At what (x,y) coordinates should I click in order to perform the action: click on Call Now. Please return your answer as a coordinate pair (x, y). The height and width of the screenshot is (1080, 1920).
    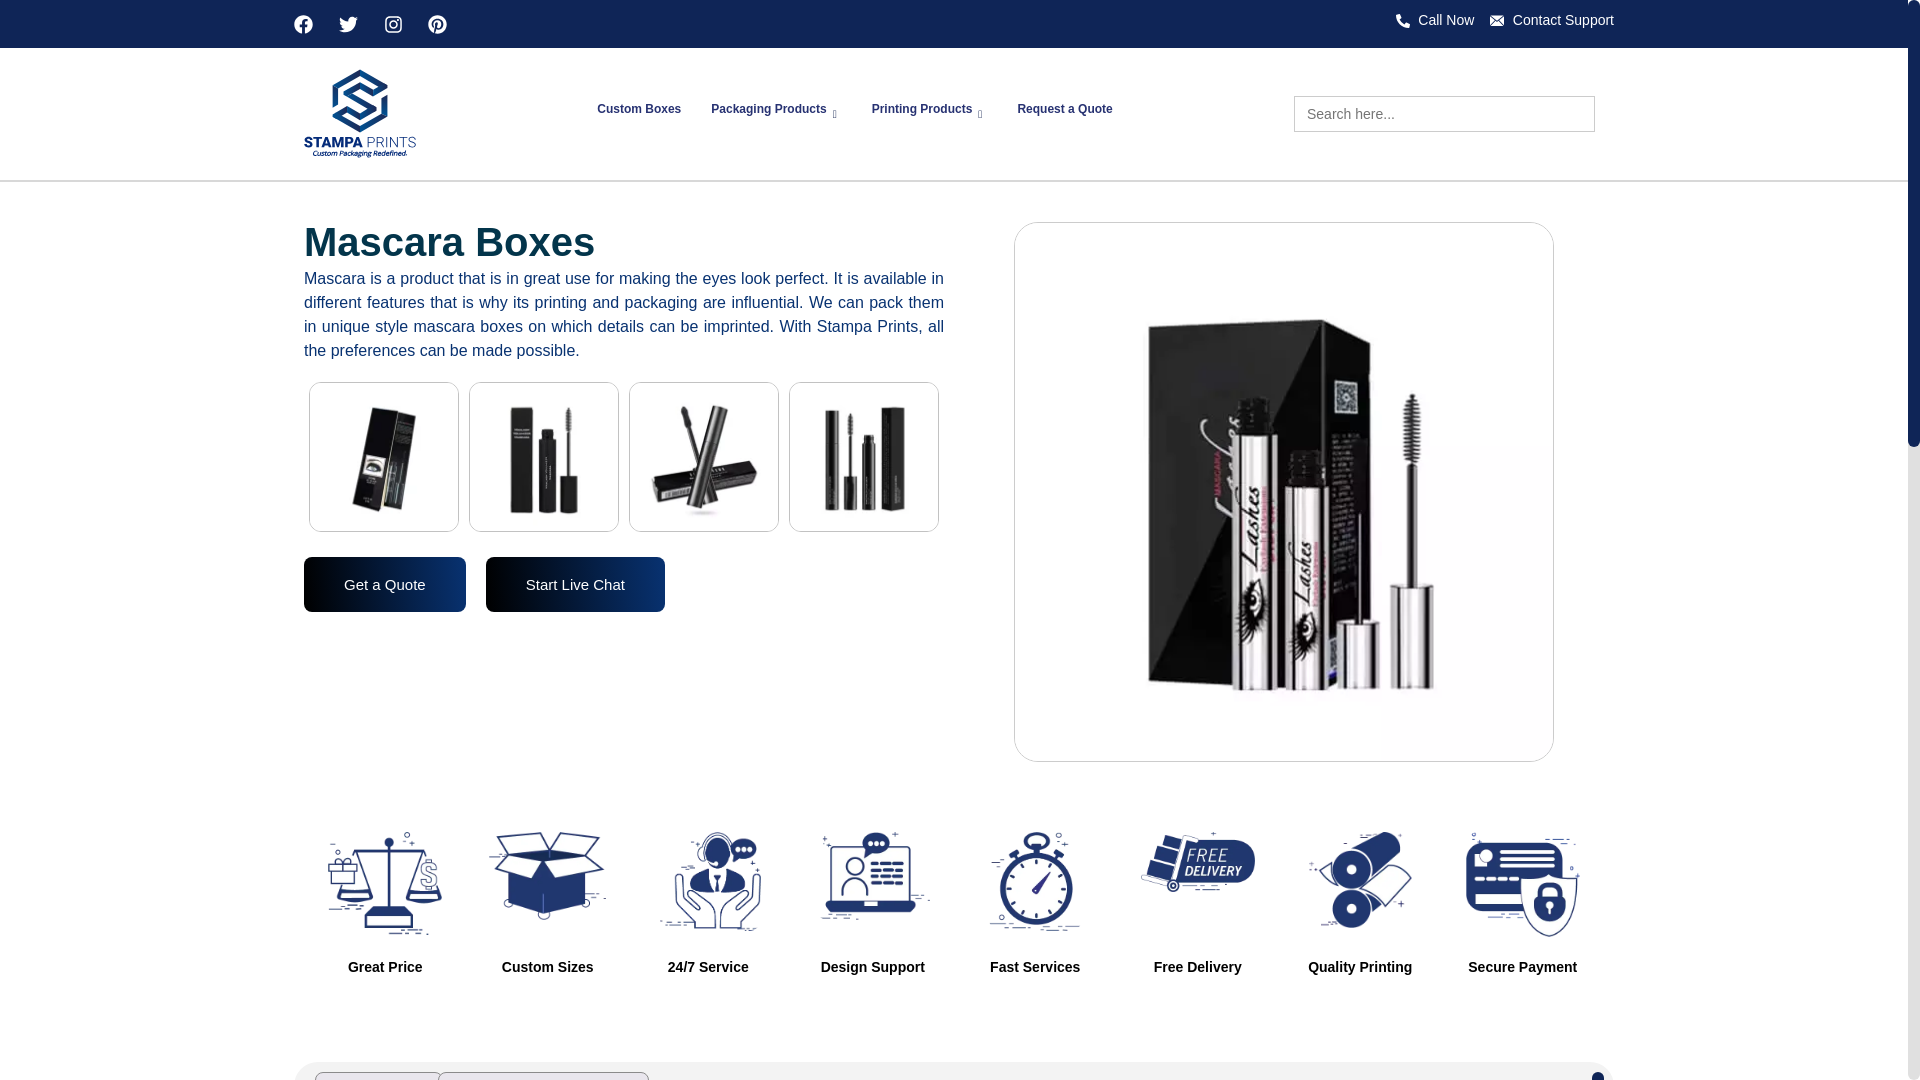
    Looking at the image, I should click on (1434, 20).